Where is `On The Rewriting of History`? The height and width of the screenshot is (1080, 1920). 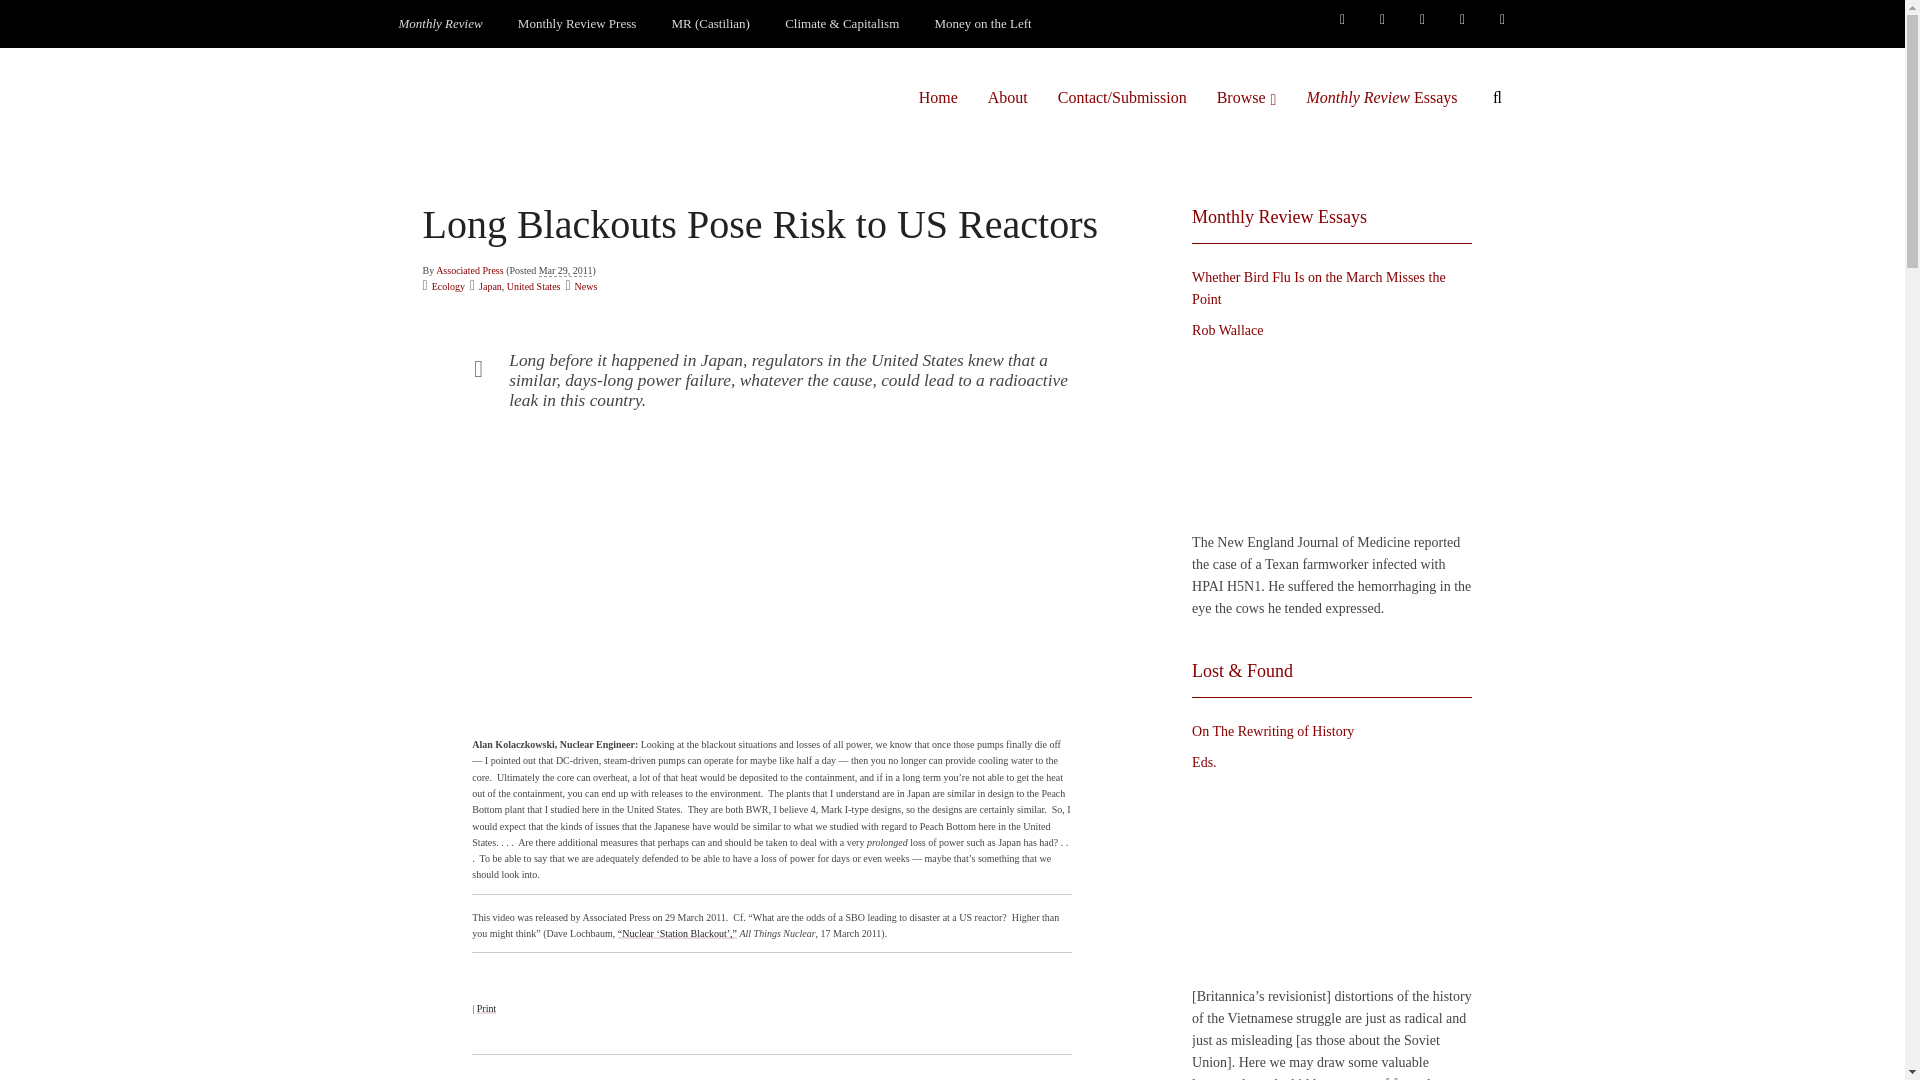
On The Rewriting of History is located at coordinates (1326, 879).